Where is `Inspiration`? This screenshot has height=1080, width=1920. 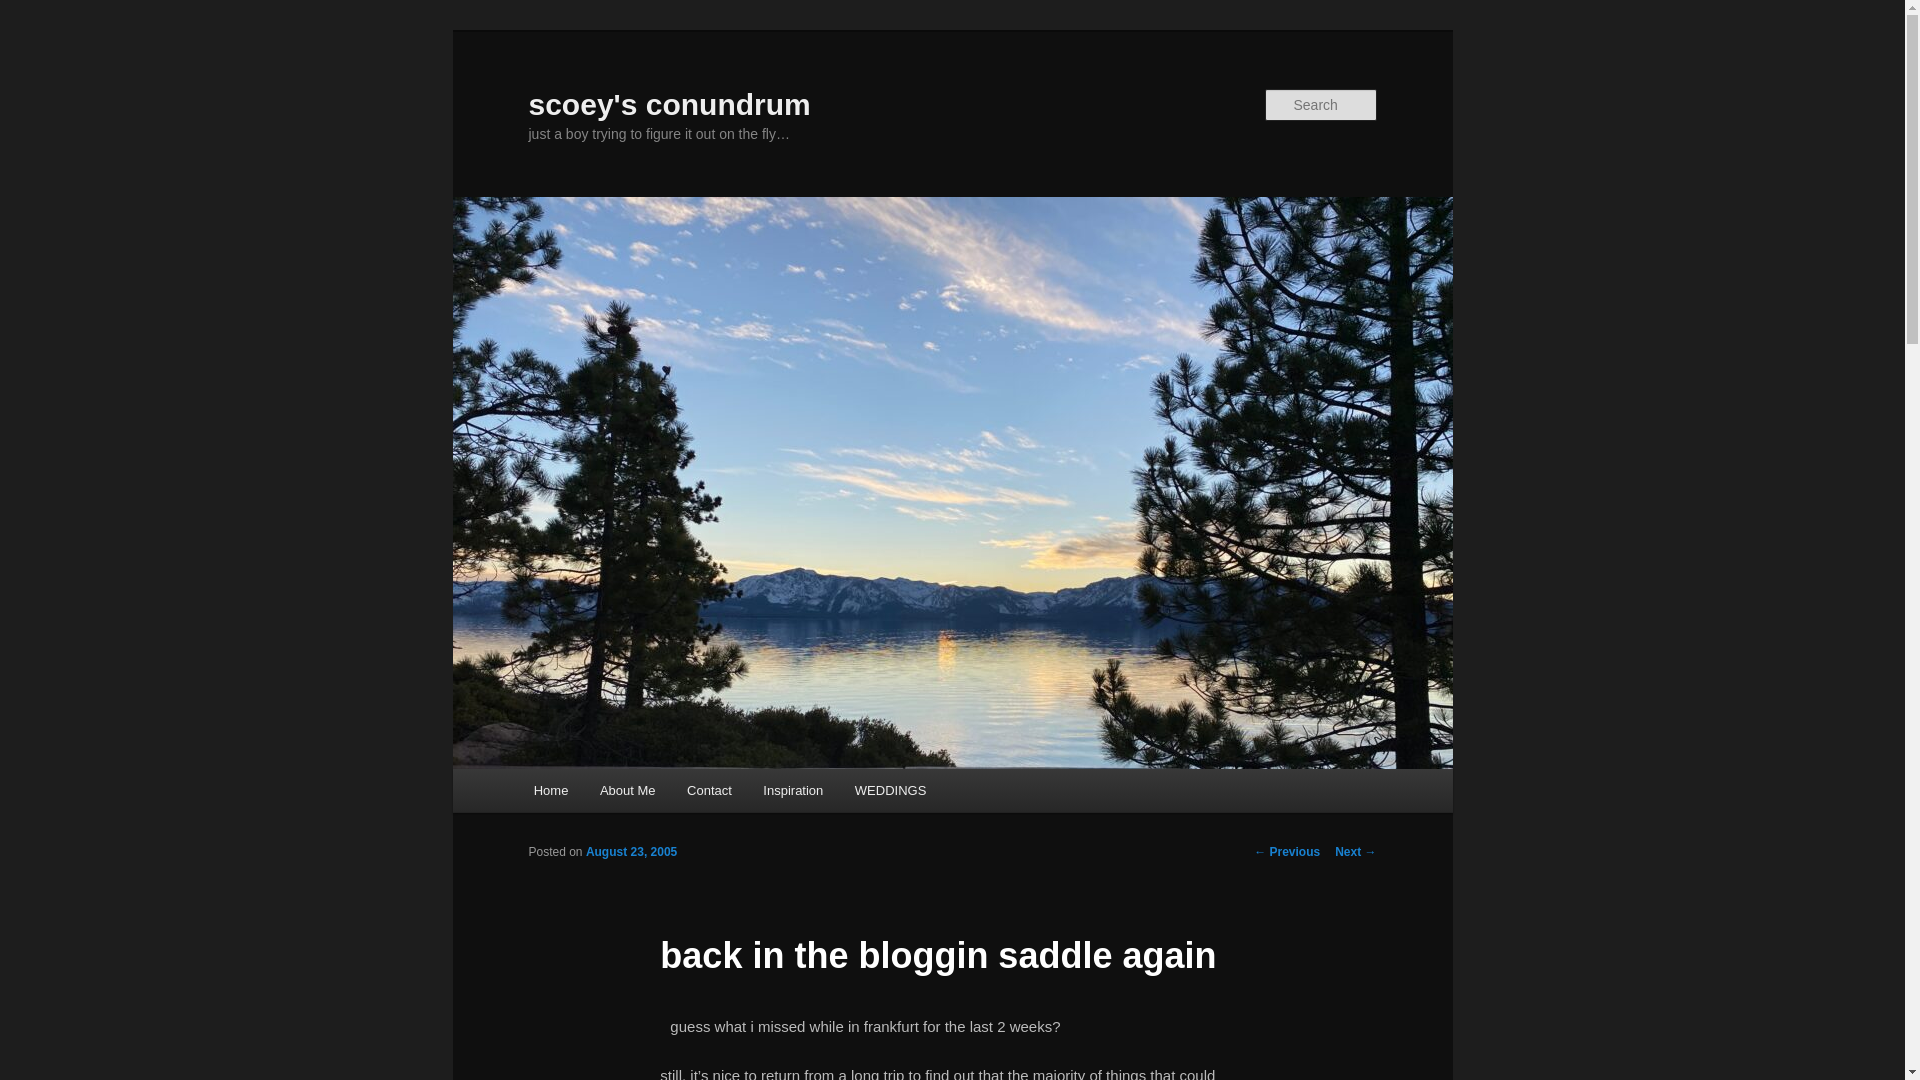 Inspiration is located at coordinates (794, 790).